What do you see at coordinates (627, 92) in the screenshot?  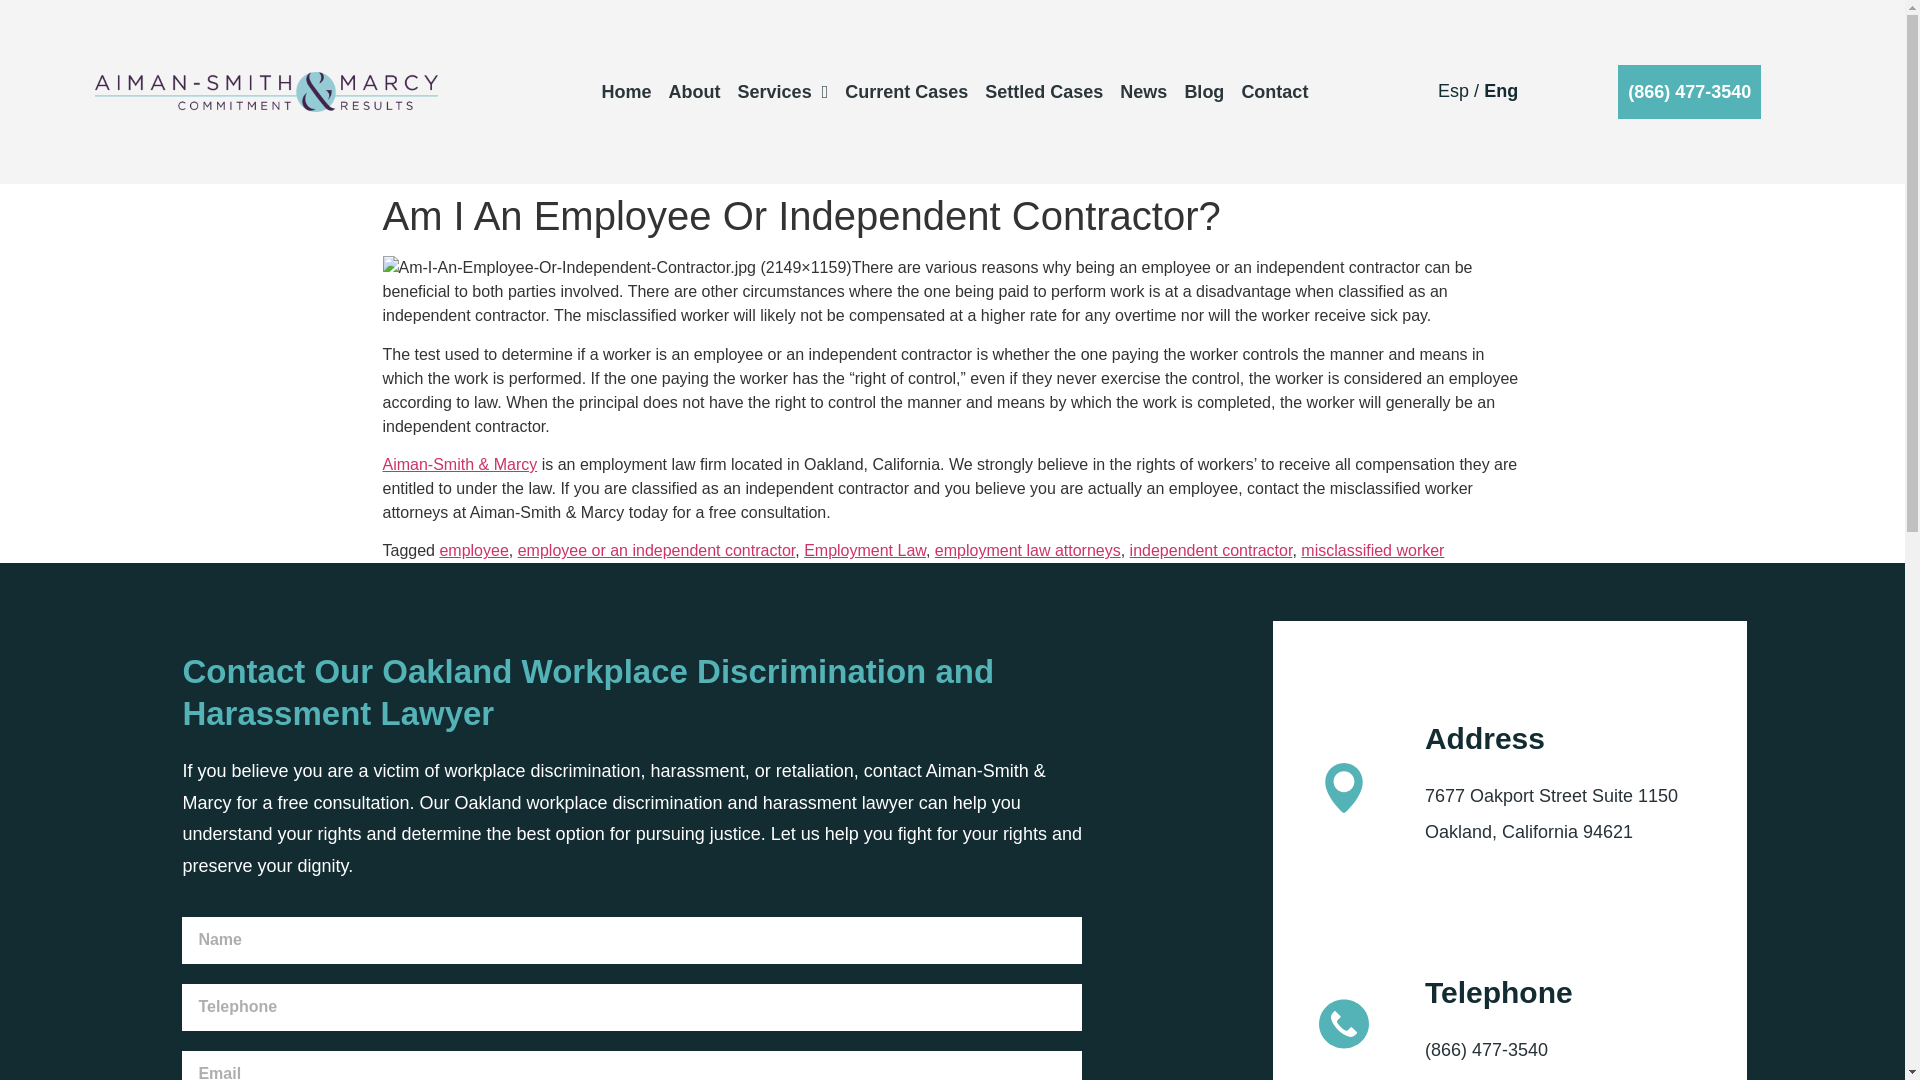 I see `Home` at bounding box center [627, 92].